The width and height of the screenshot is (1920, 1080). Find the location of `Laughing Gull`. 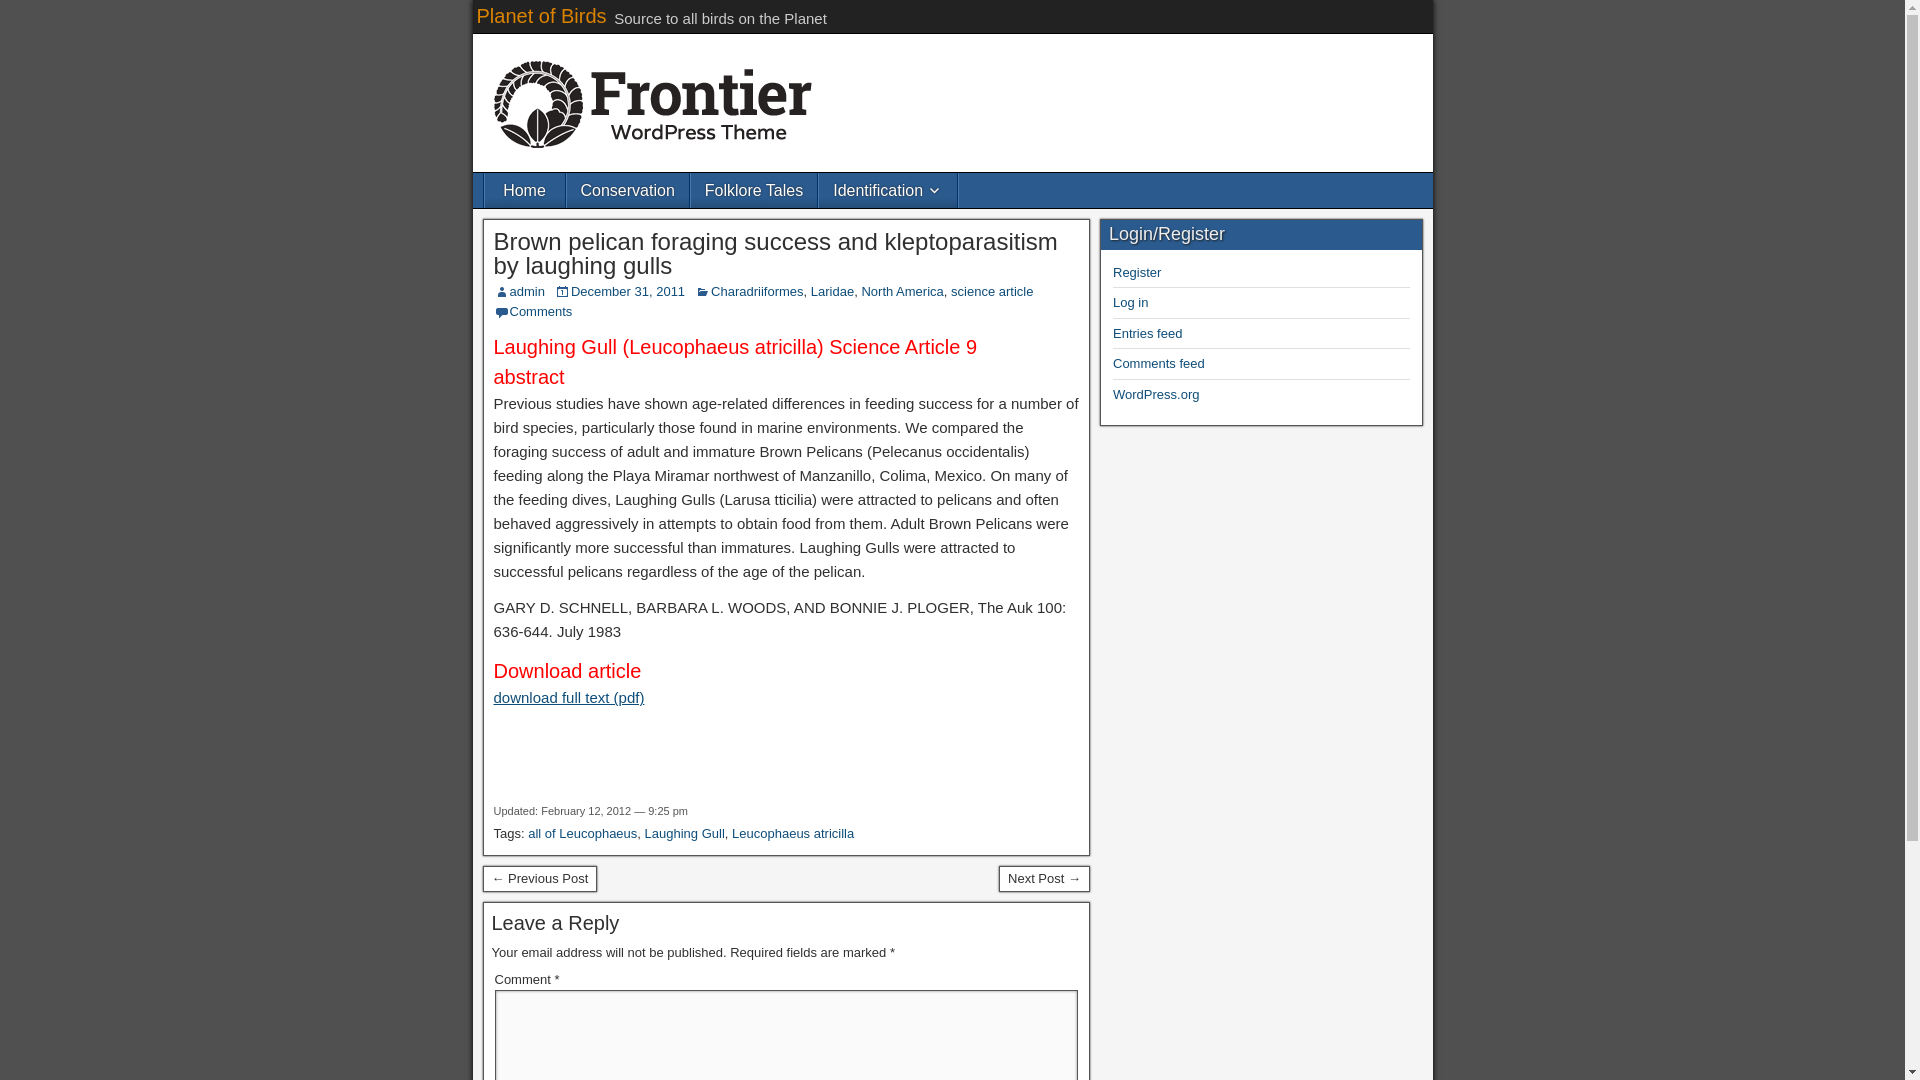

Laughing Gull is located at coordinates (685, 834).